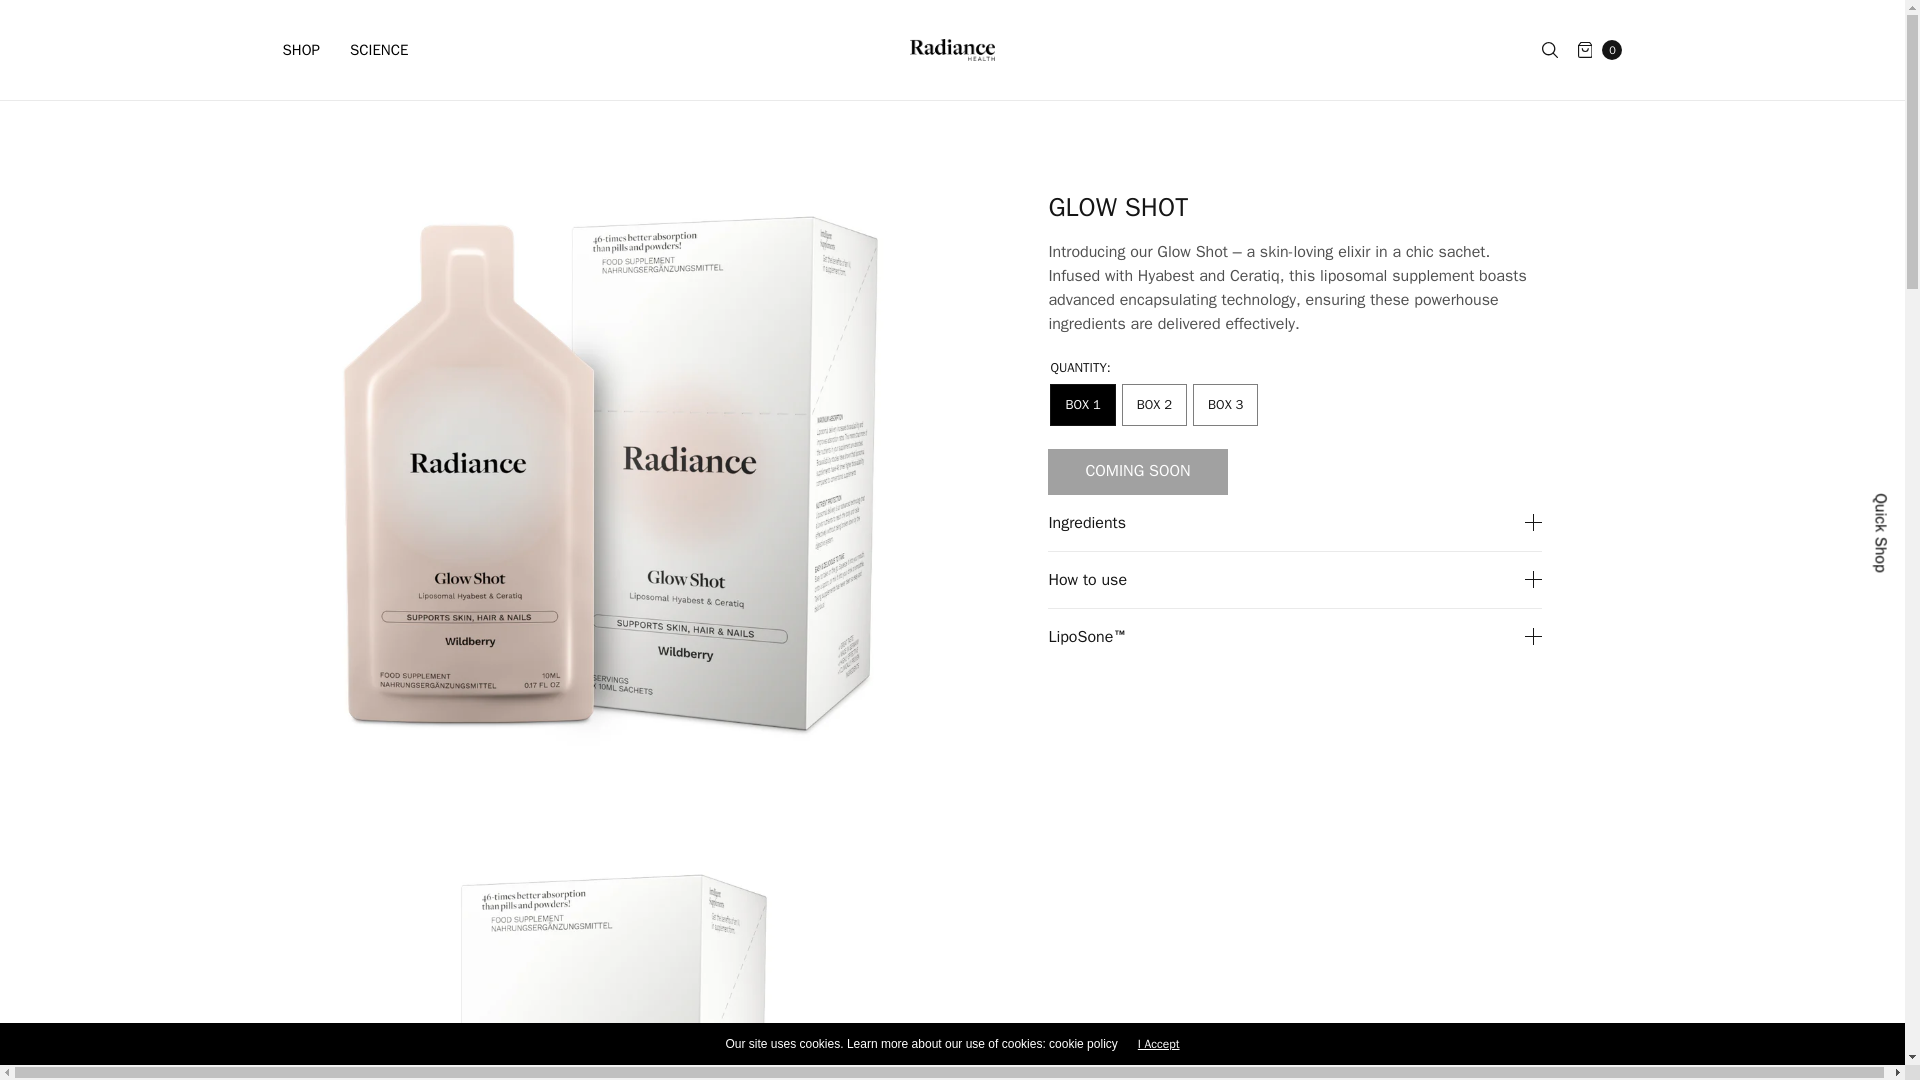  I want to click on SCIENCE, so click(378, 50).